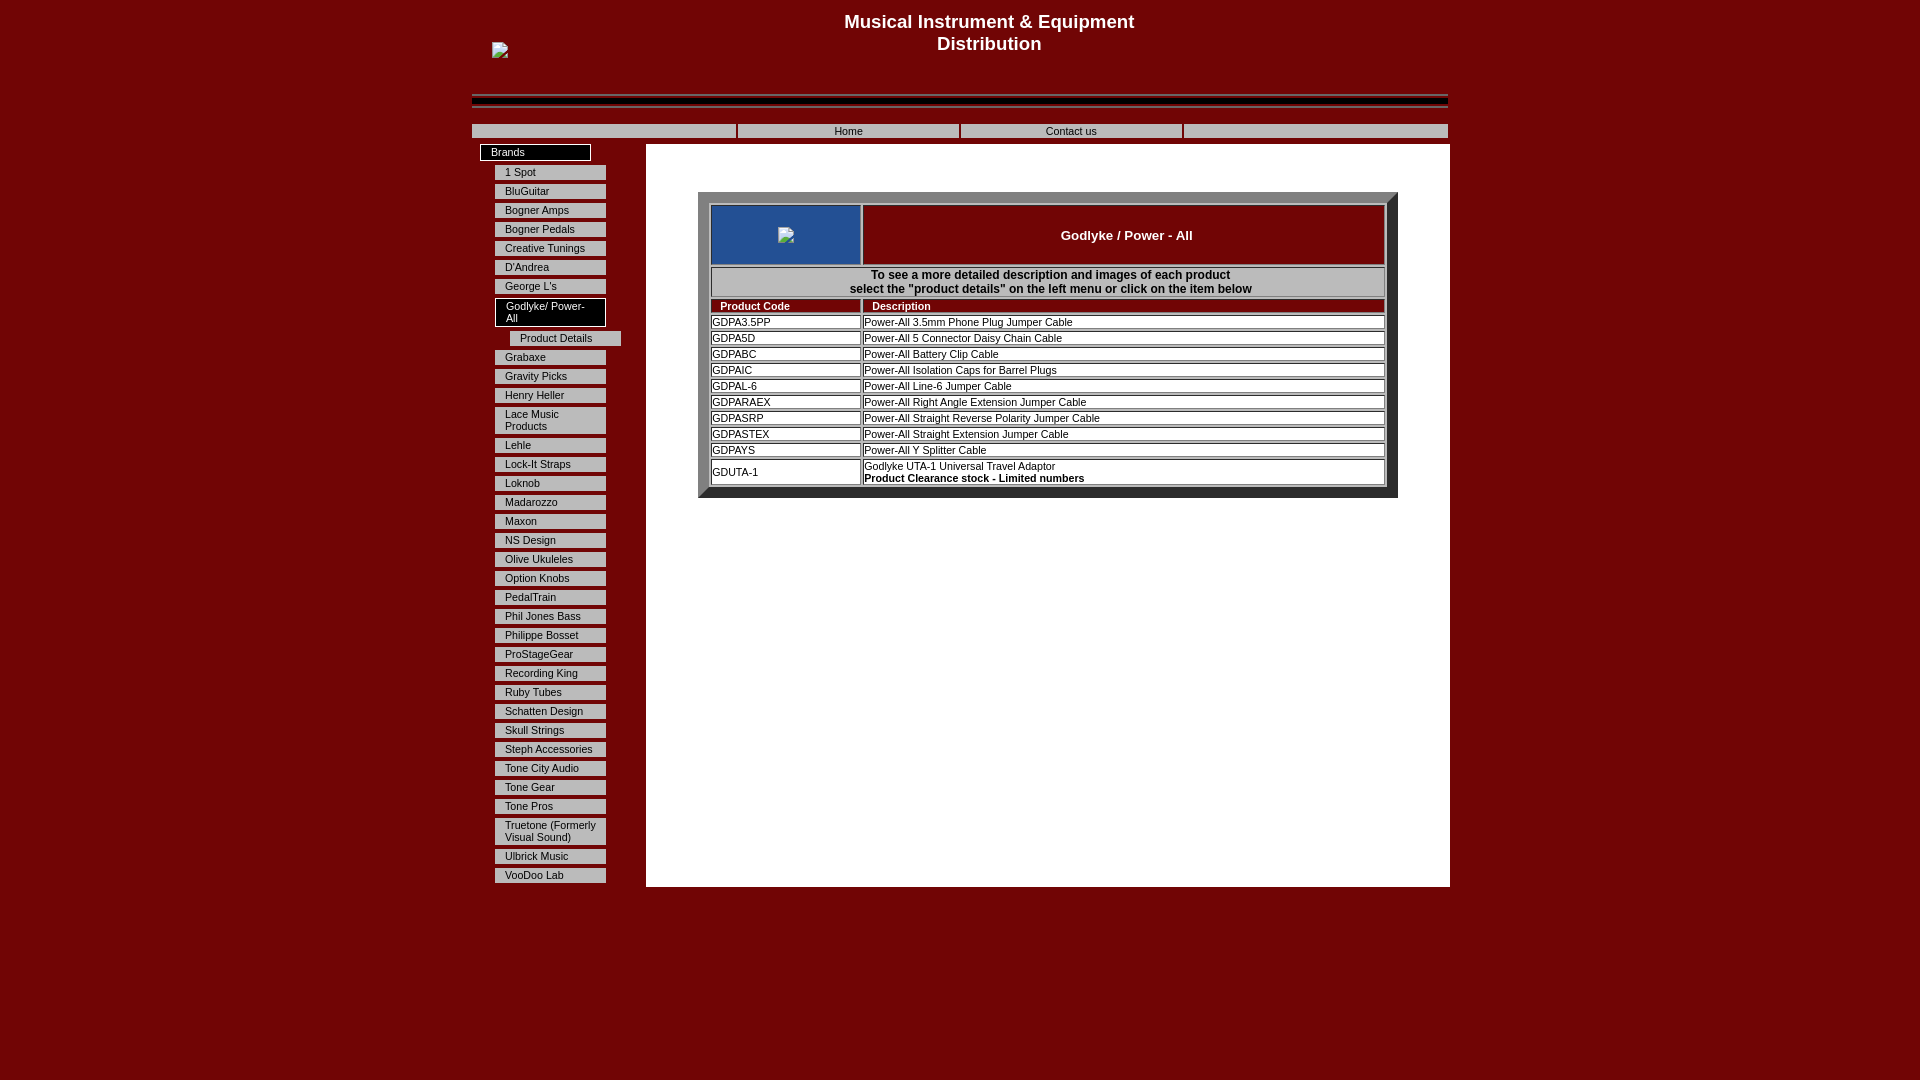  Describe the element at coordinates (550, 502) in the screenshot. I see `Madarozzo` at that location.